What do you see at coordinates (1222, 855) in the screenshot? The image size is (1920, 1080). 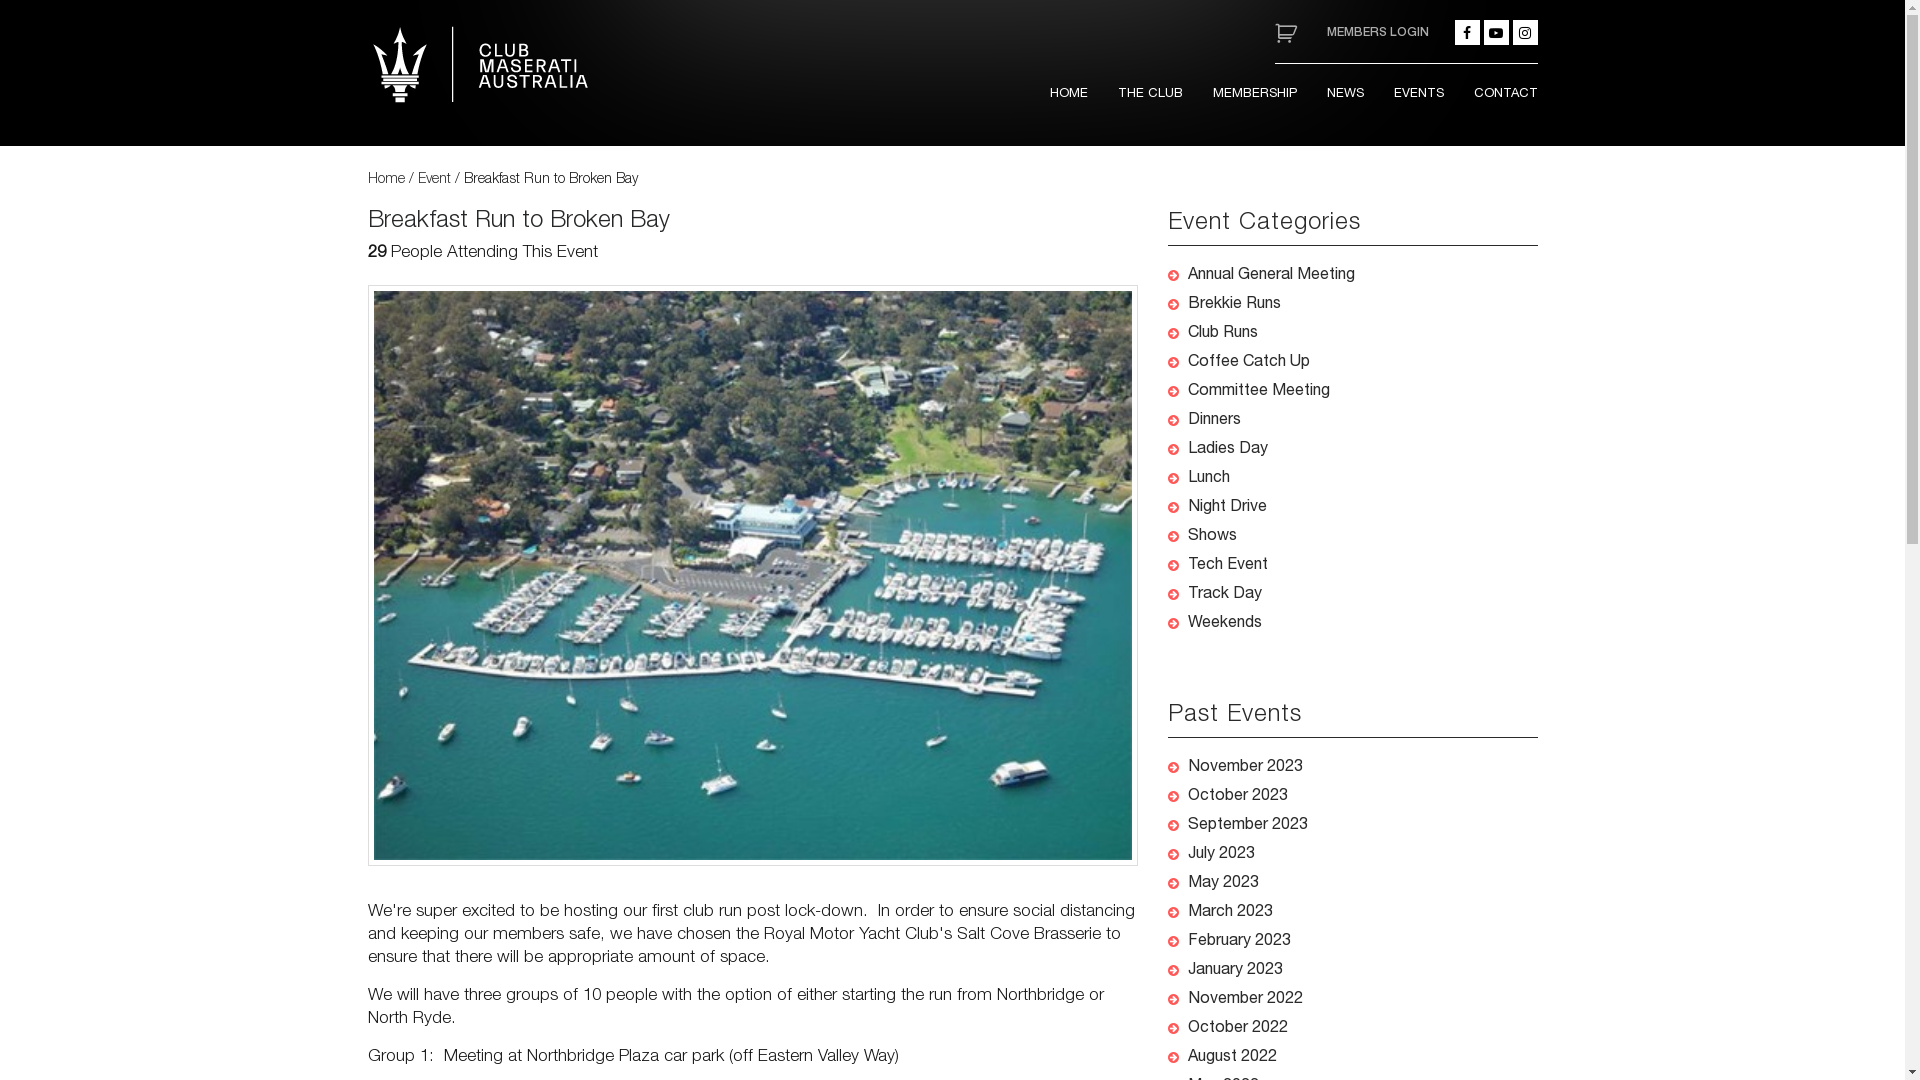 I see `July 2023` at bounding box center [1222, 855].